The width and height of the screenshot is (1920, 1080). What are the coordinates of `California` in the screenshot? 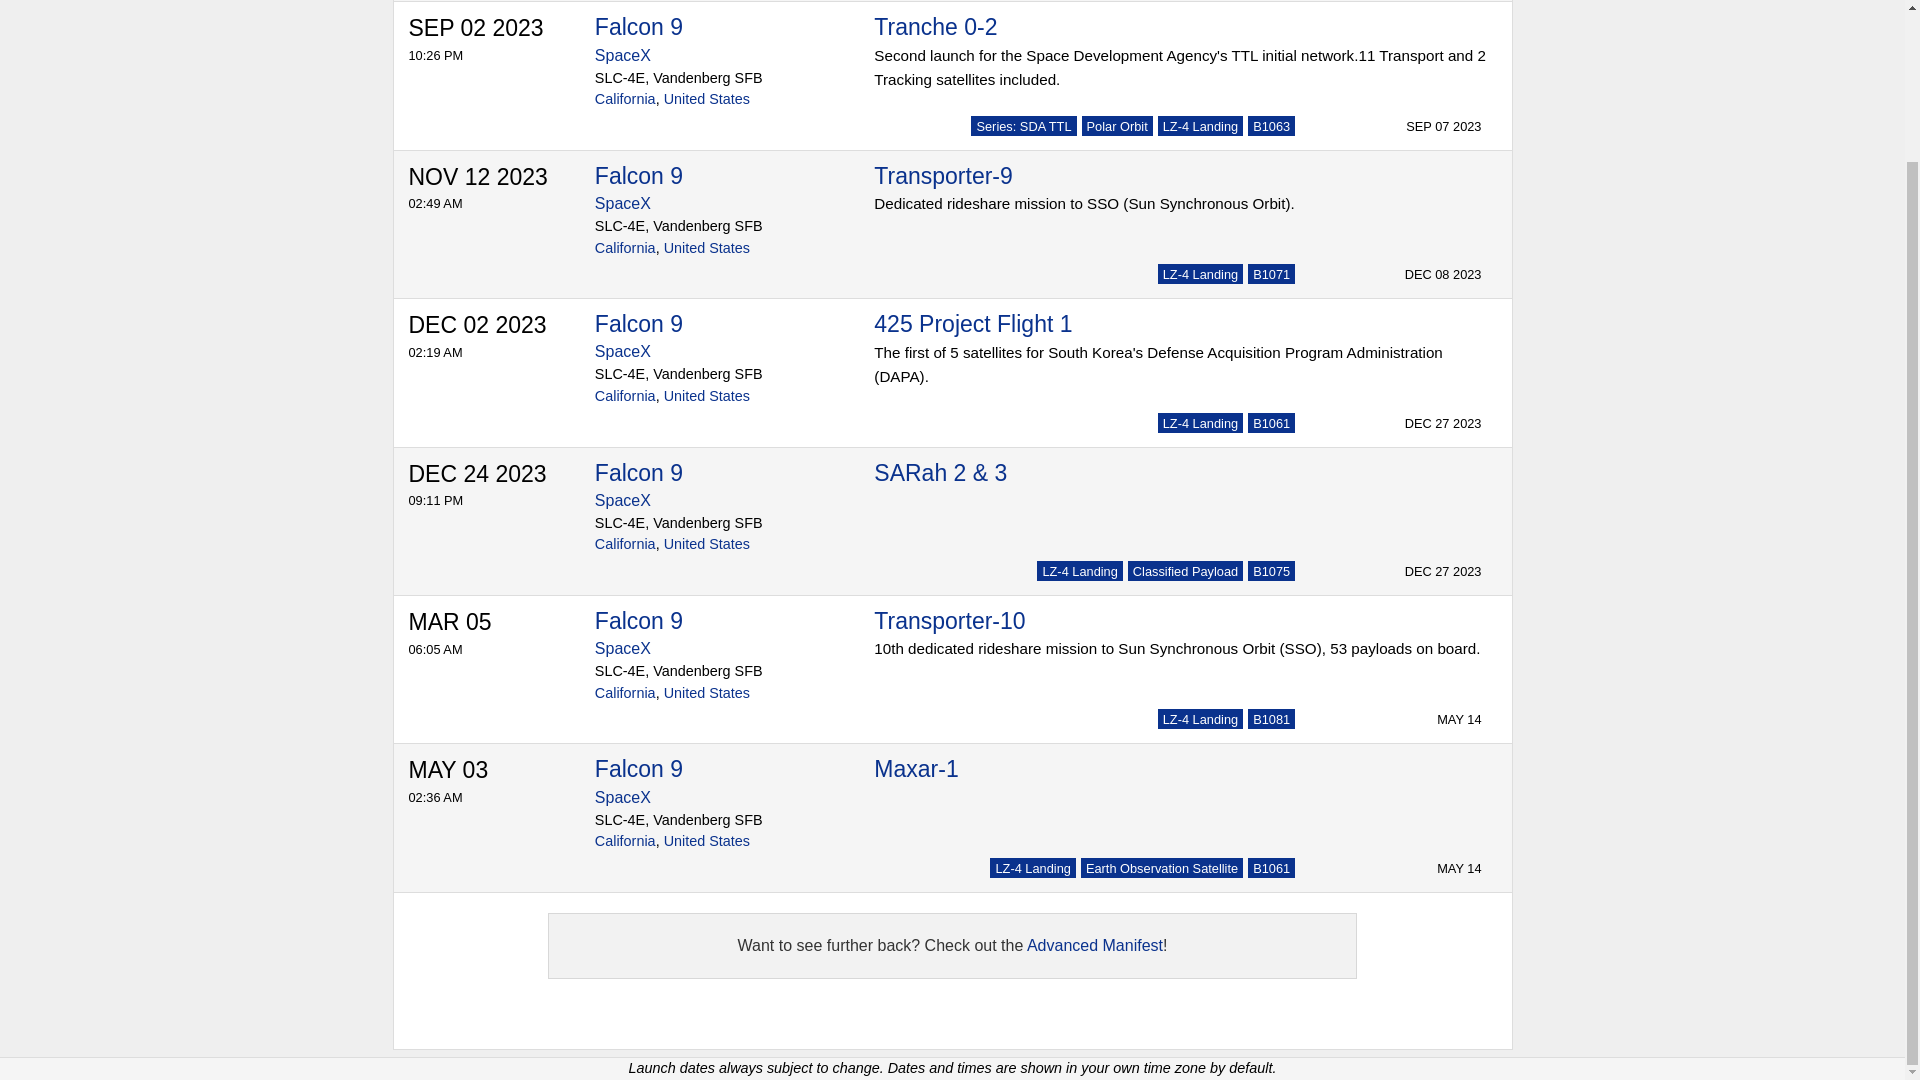 It's located at (626, 247).